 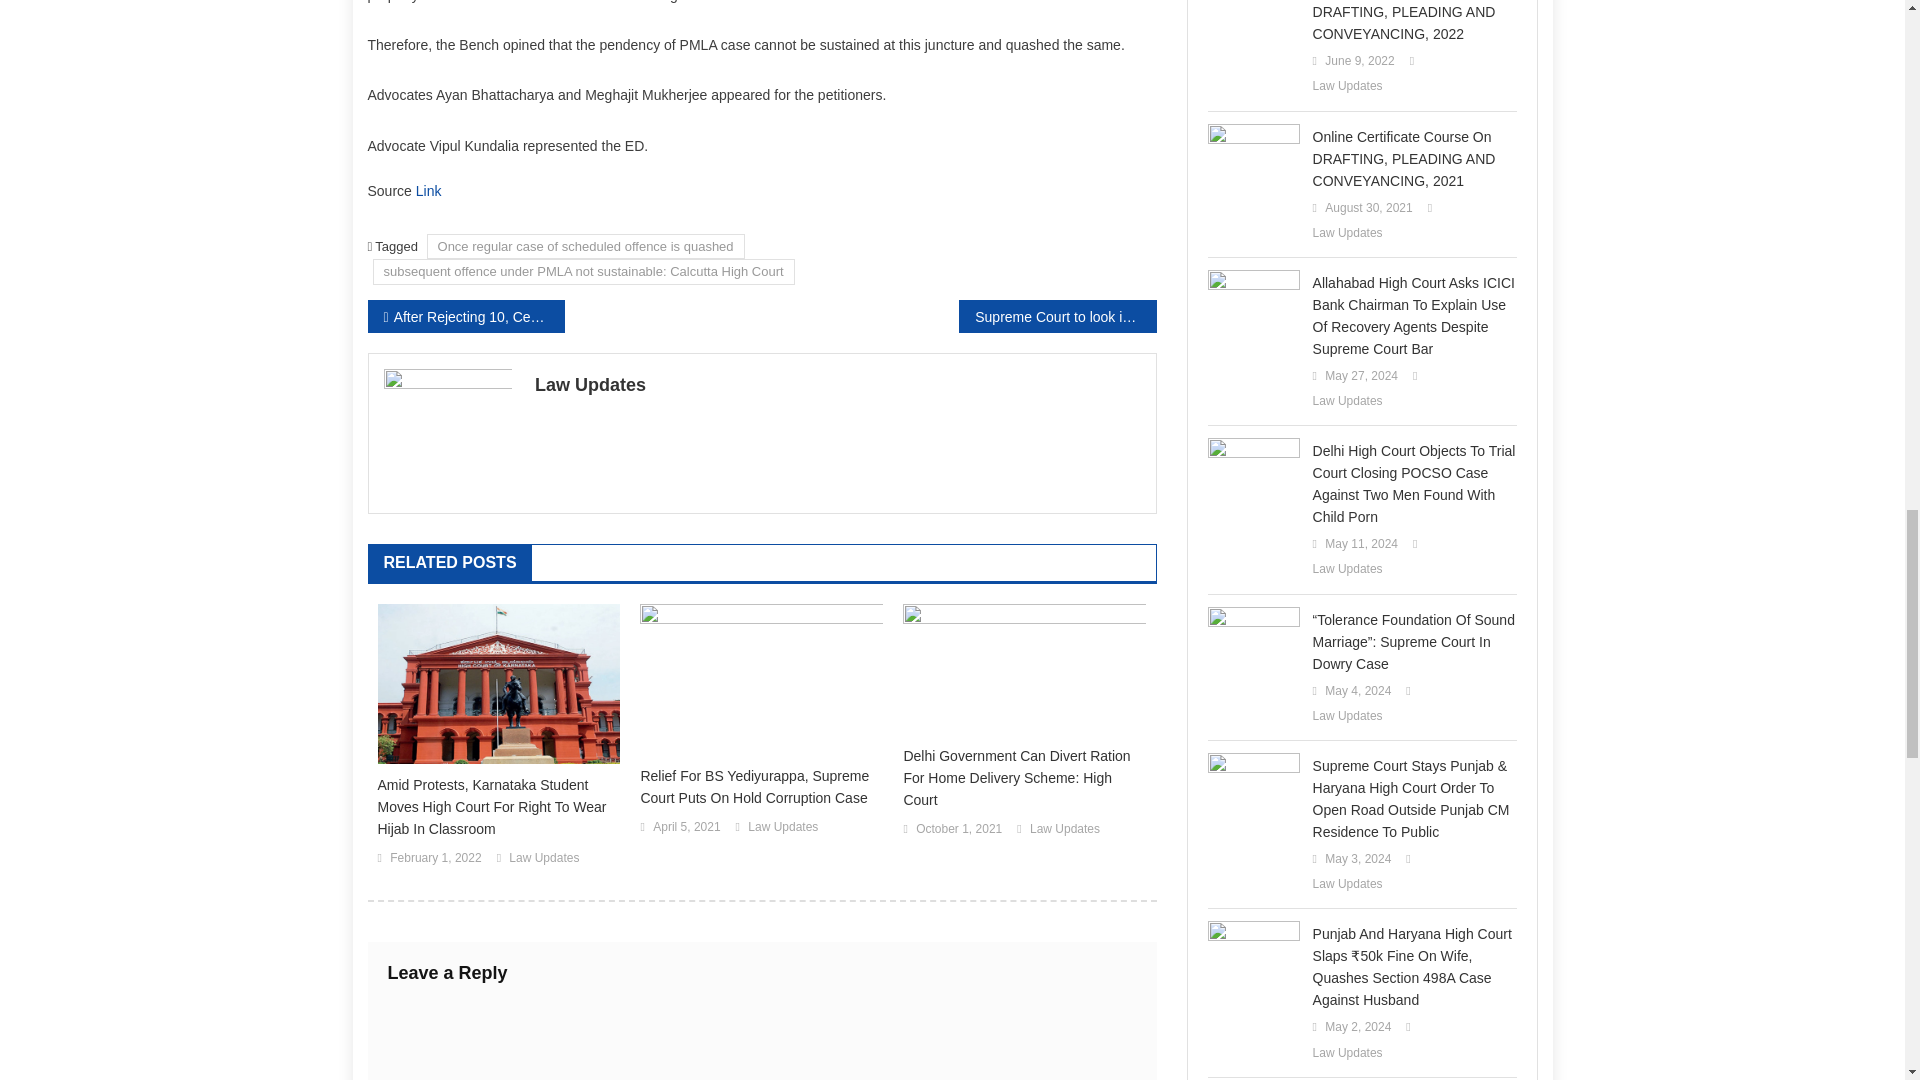 What do you see at coordinates (782, 828) in the screenshot?
I see `Law Updates` at bounding box center [782, 828].